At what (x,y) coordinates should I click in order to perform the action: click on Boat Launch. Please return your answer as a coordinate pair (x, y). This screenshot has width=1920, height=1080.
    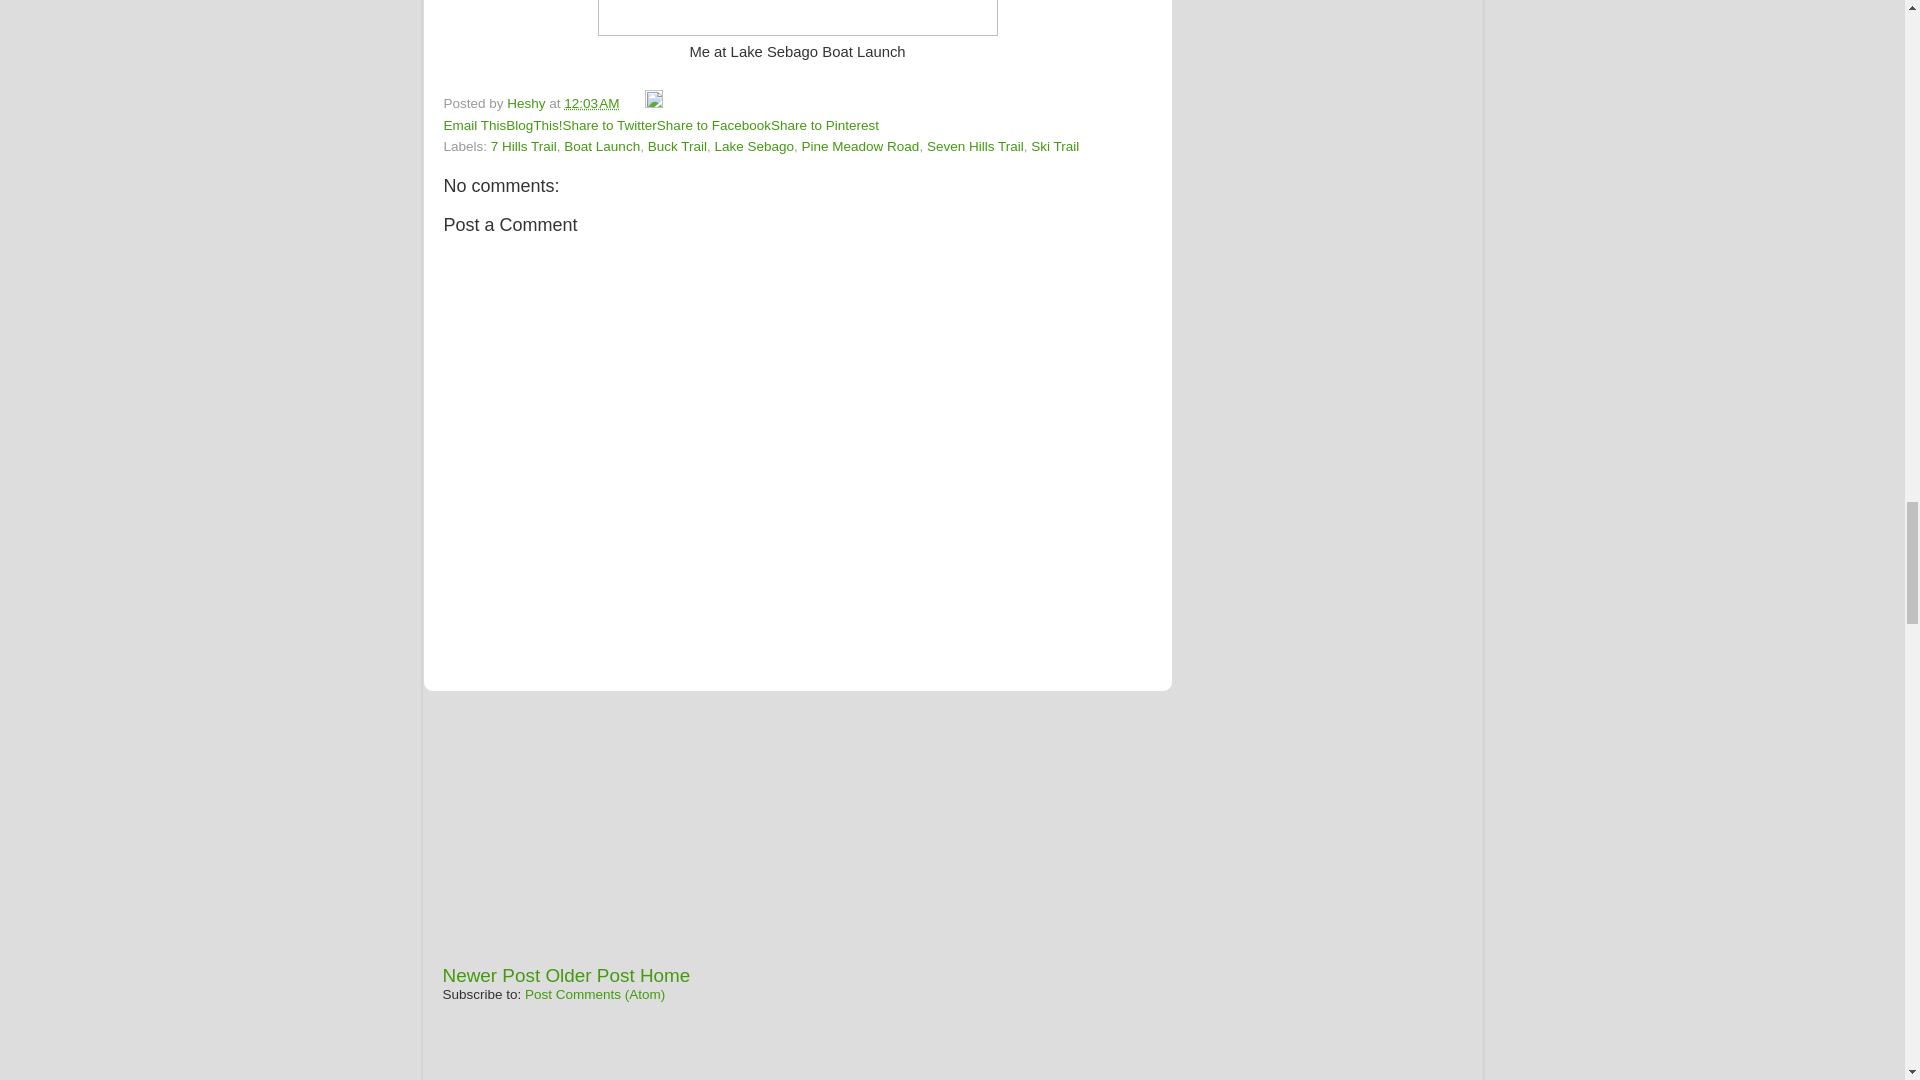
    Looking at the image, I should click on (602, 146).